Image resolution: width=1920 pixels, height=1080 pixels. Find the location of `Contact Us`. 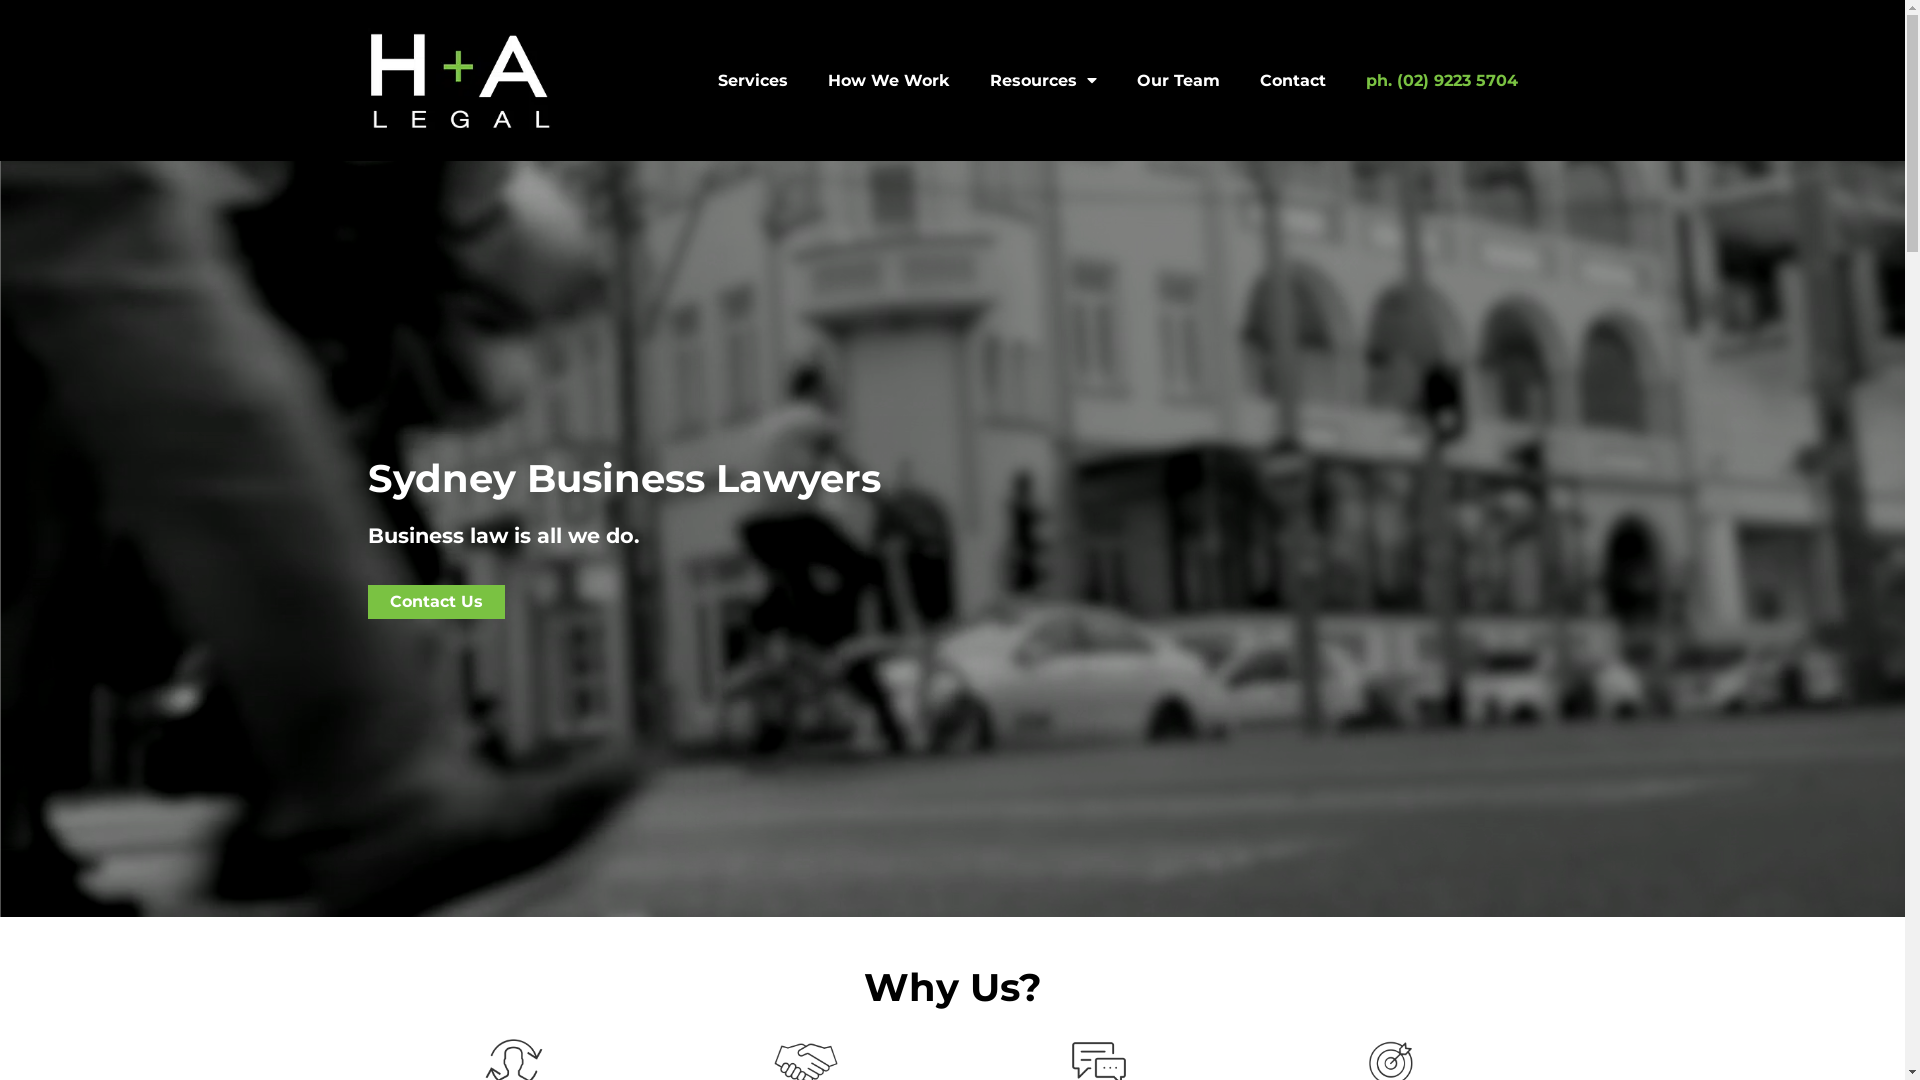

Contact Us is located at coordinates (436, 602).